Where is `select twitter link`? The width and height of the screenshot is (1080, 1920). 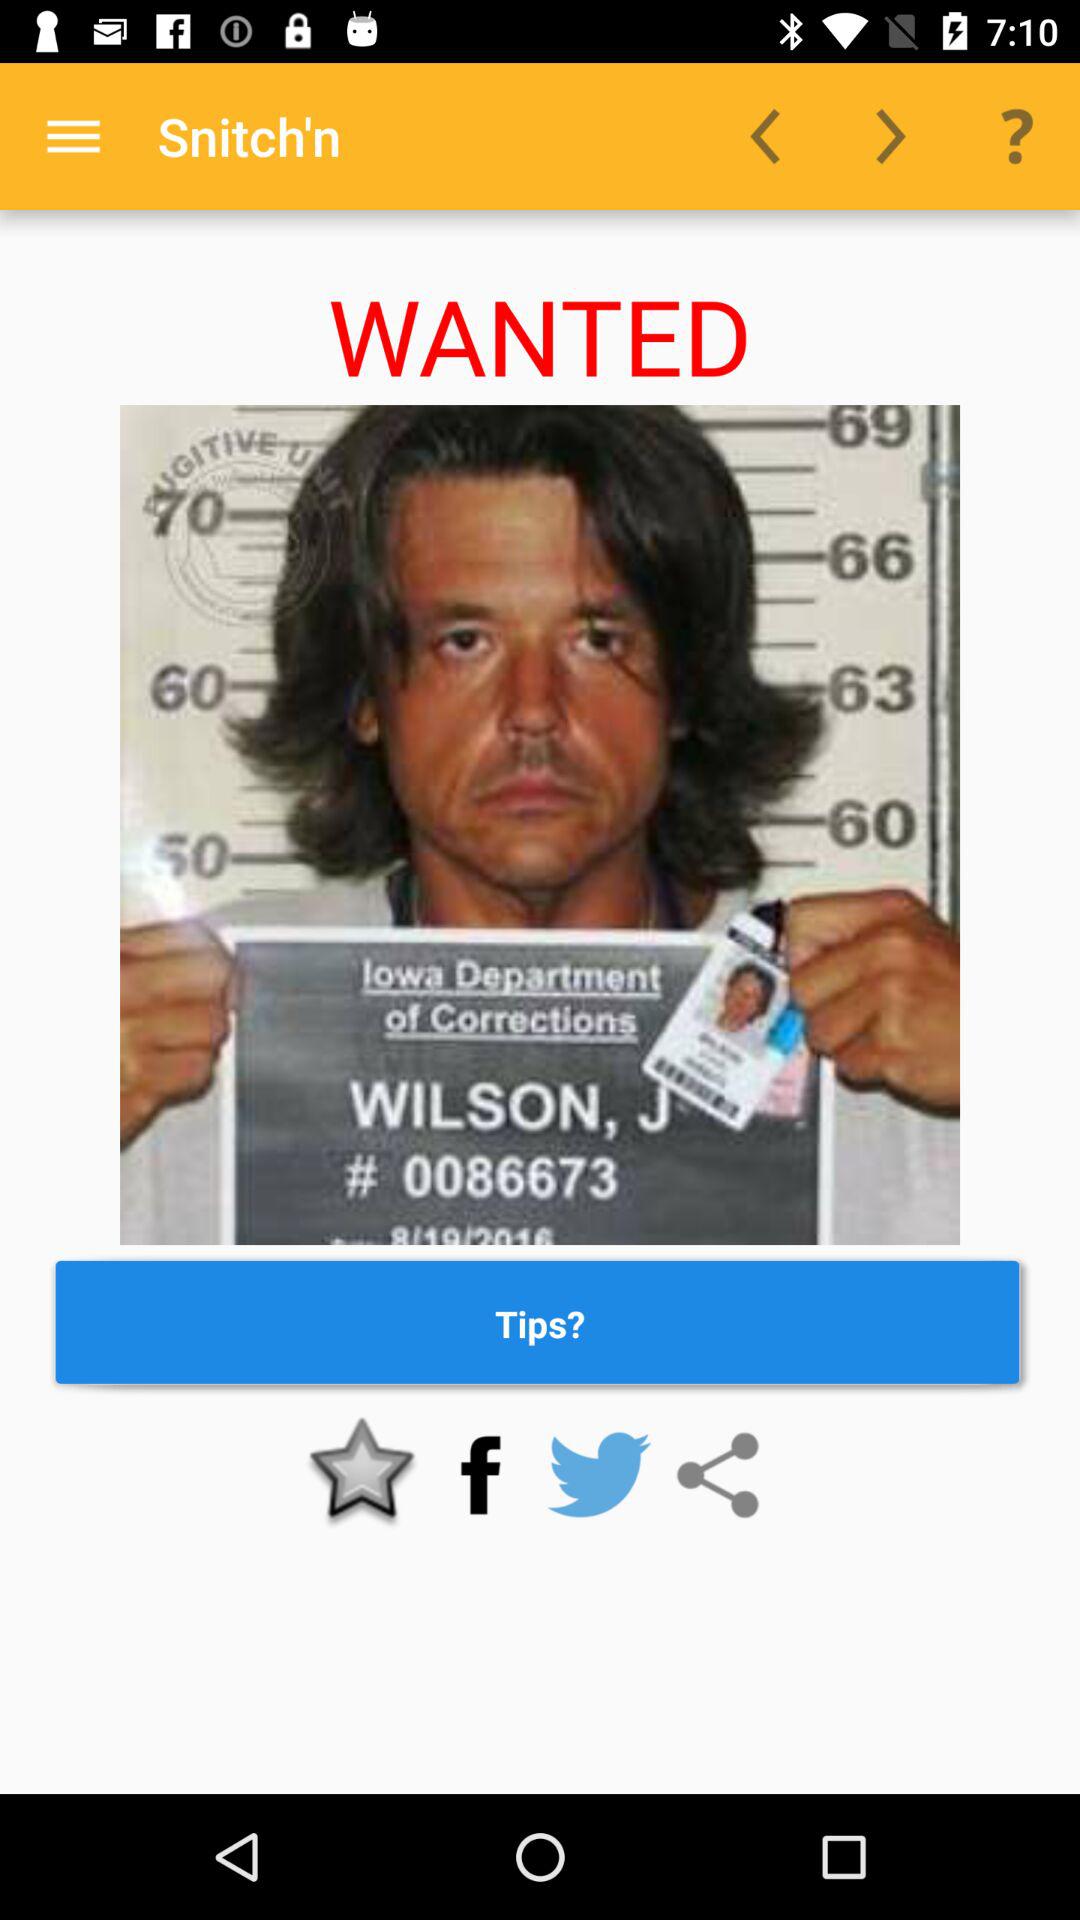
select twitter link is located at coordinates (599, 1475).